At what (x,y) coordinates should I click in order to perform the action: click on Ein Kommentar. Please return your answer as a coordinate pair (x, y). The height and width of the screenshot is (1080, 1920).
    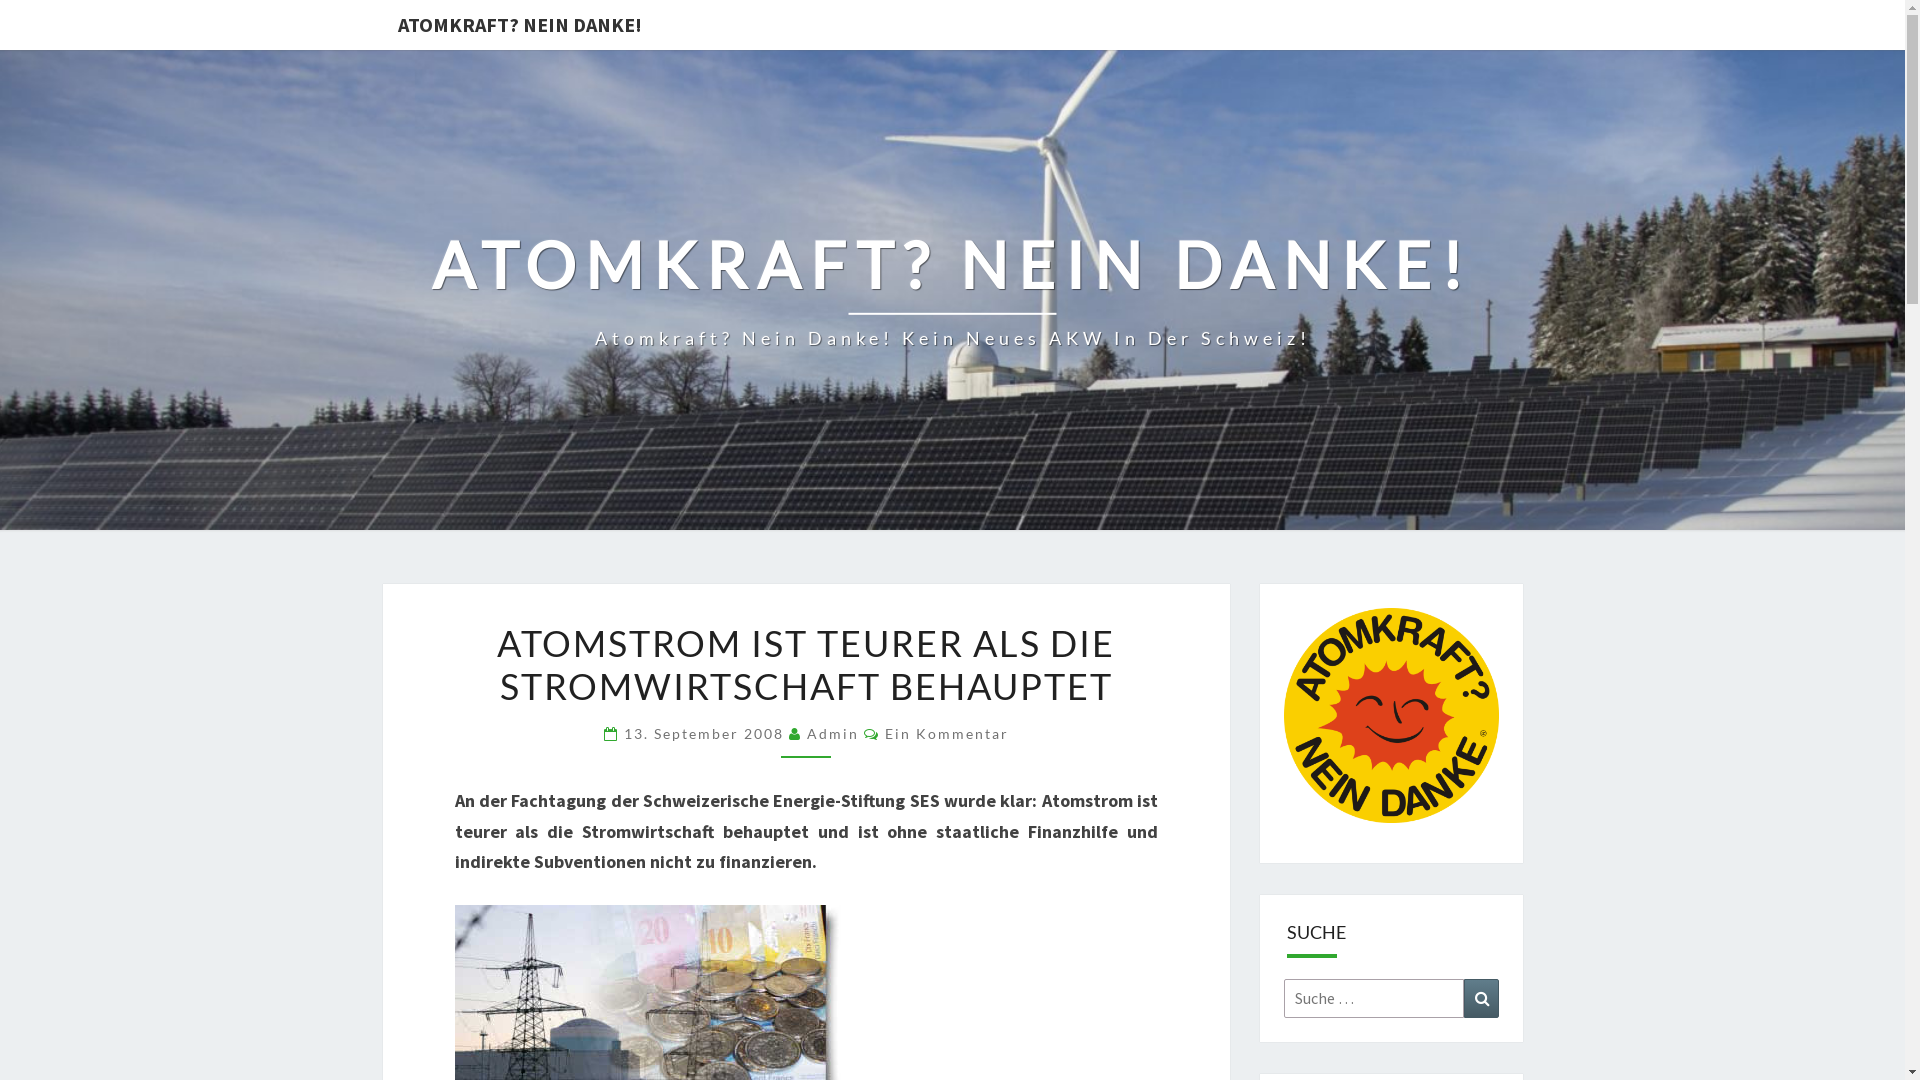
    Looking at the image, I should click on (947, 734).